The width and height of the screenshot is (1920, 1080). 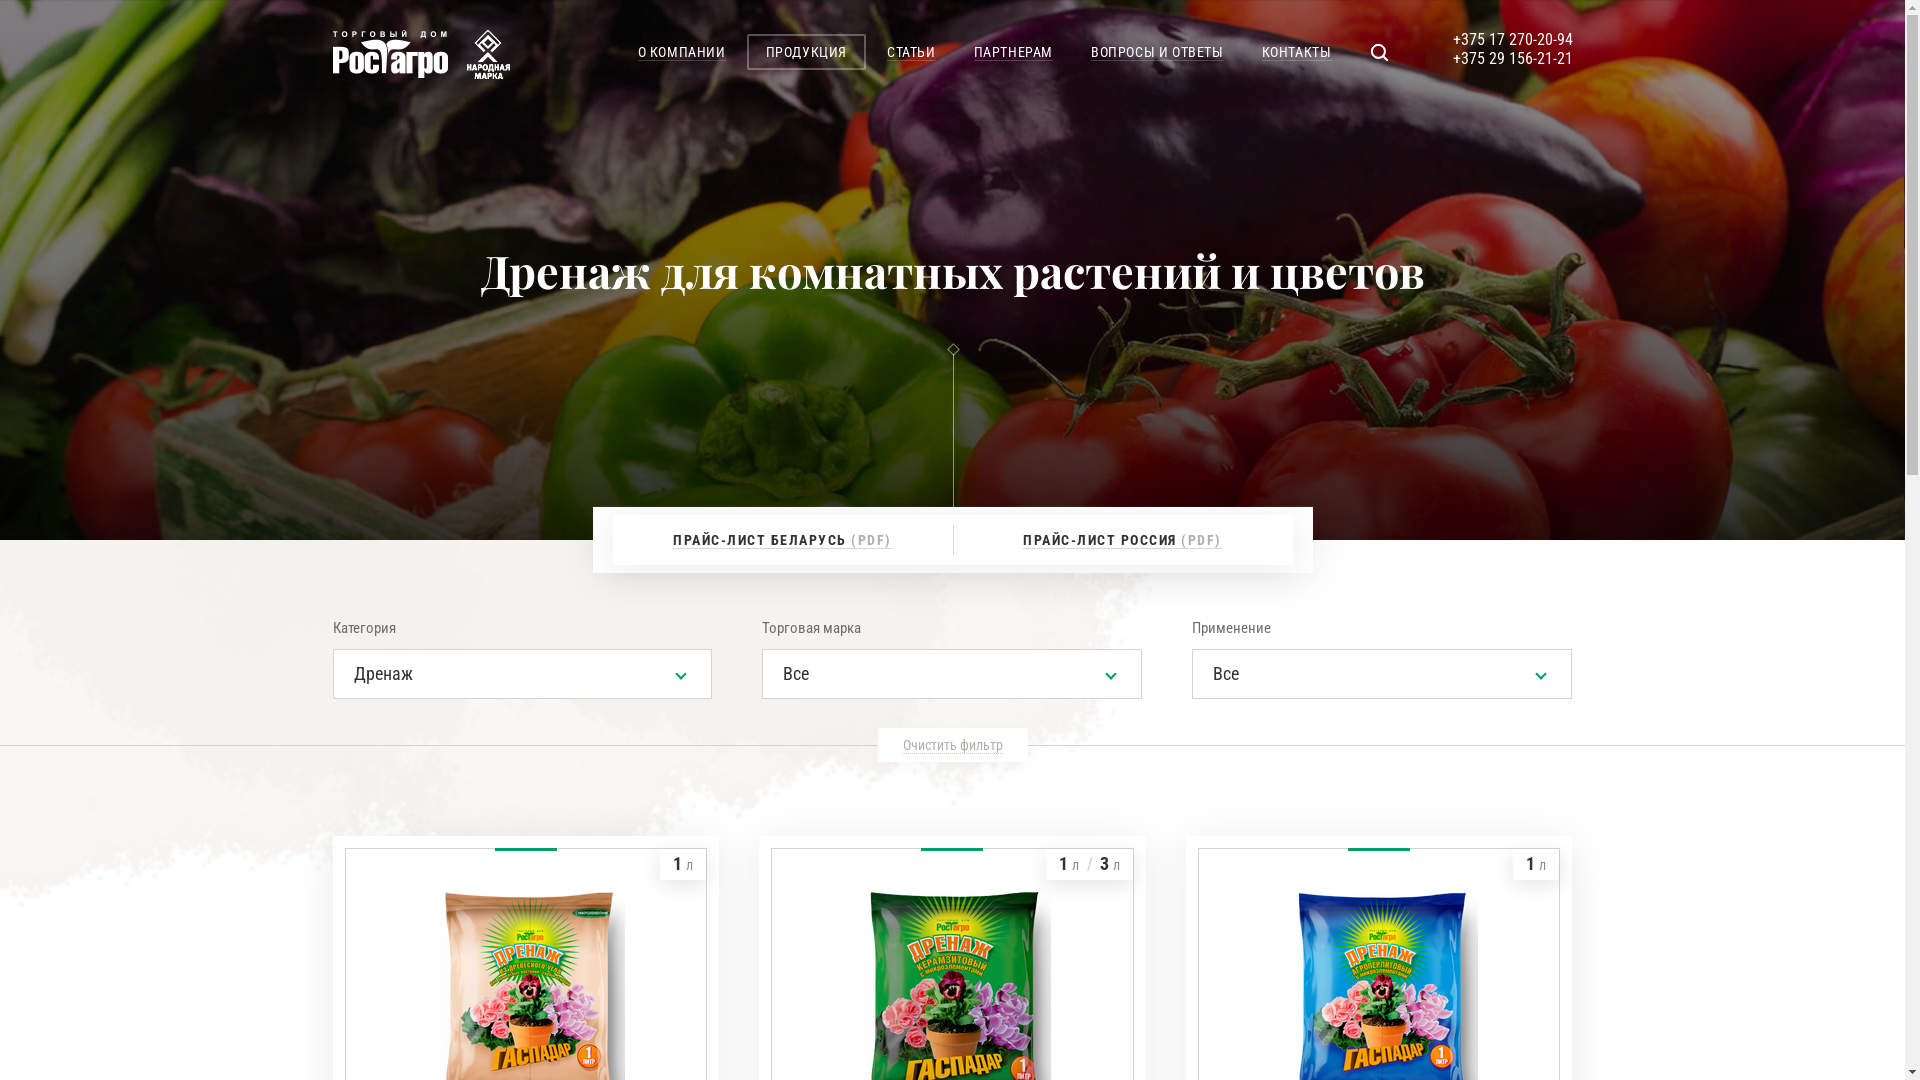 I want to click on +375 17 270-20-94, so click(x=1512, y=40).